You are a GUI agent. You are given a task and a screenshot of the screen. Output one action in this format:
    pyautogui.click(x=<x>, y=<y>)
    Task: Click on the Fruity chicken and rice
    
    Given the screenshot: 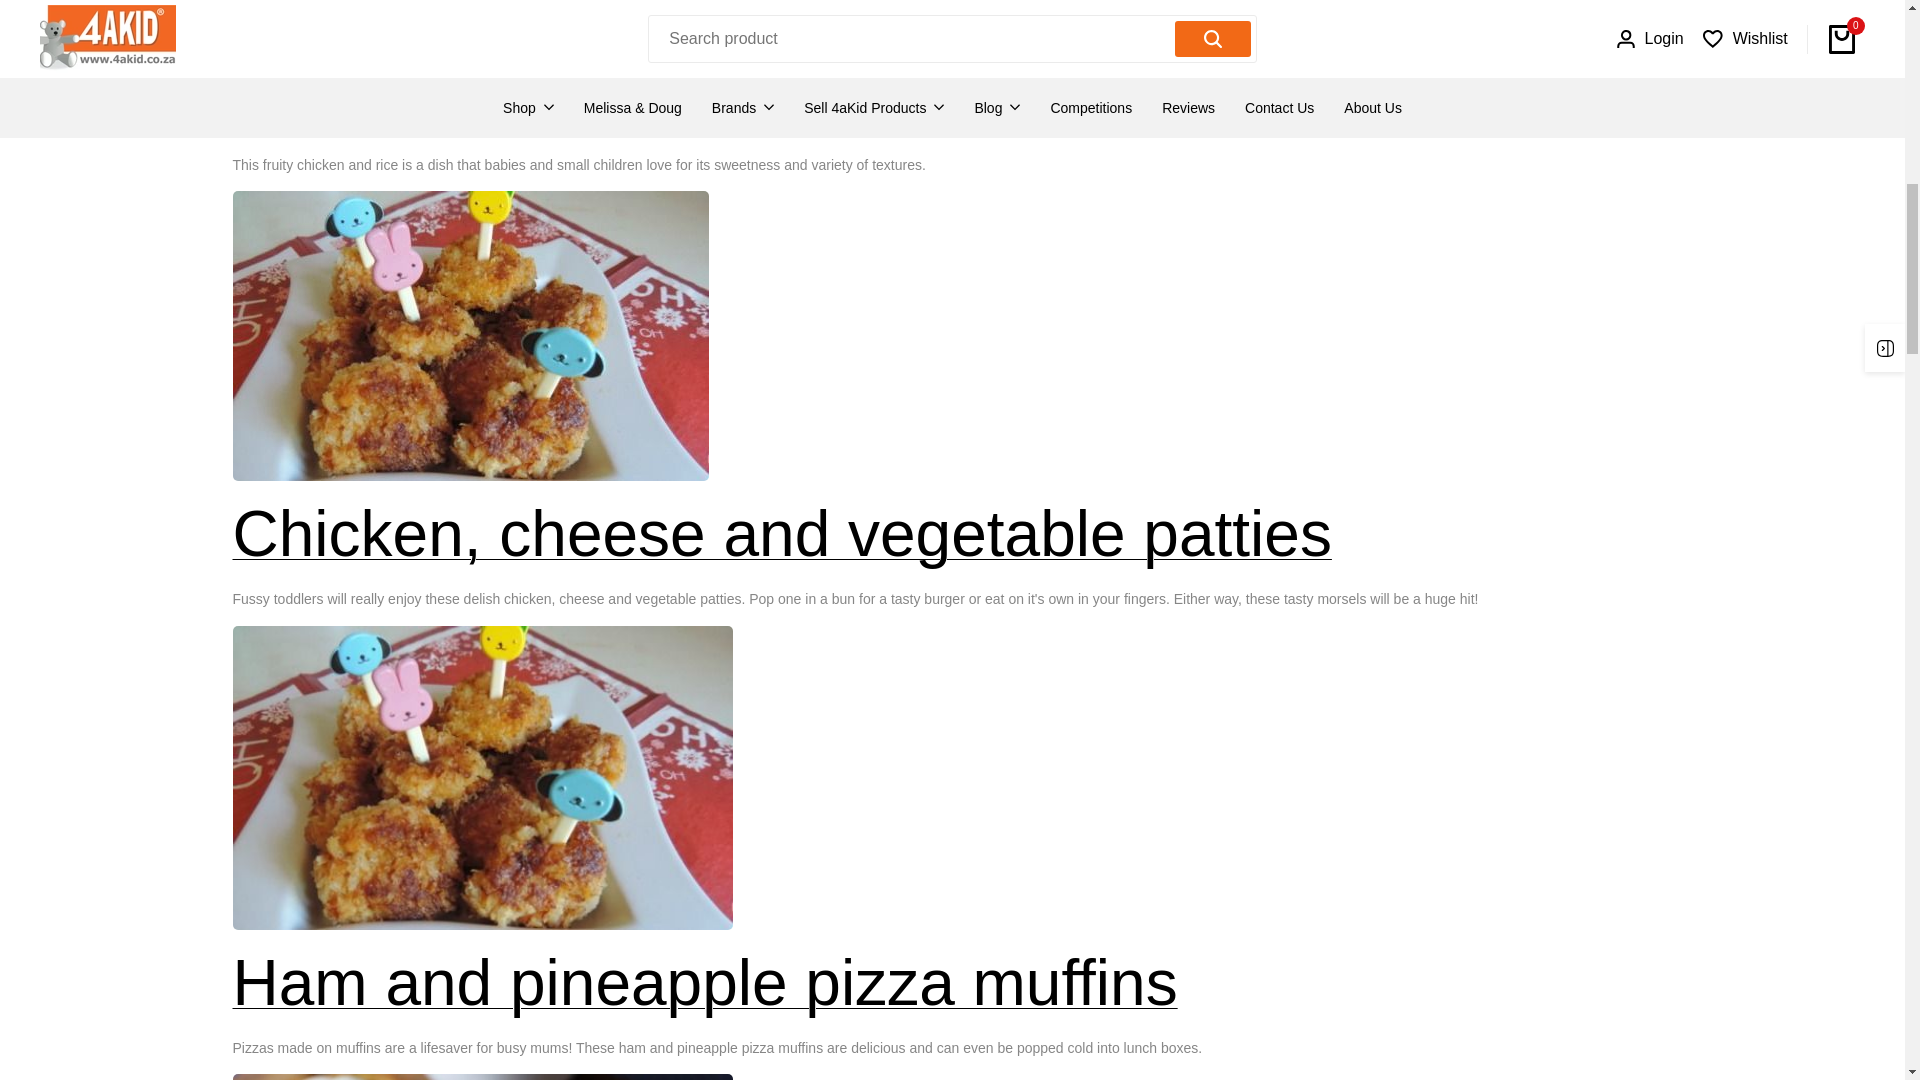 What is the action you would take?
    pyautogui.click(x=552, y=100)
    